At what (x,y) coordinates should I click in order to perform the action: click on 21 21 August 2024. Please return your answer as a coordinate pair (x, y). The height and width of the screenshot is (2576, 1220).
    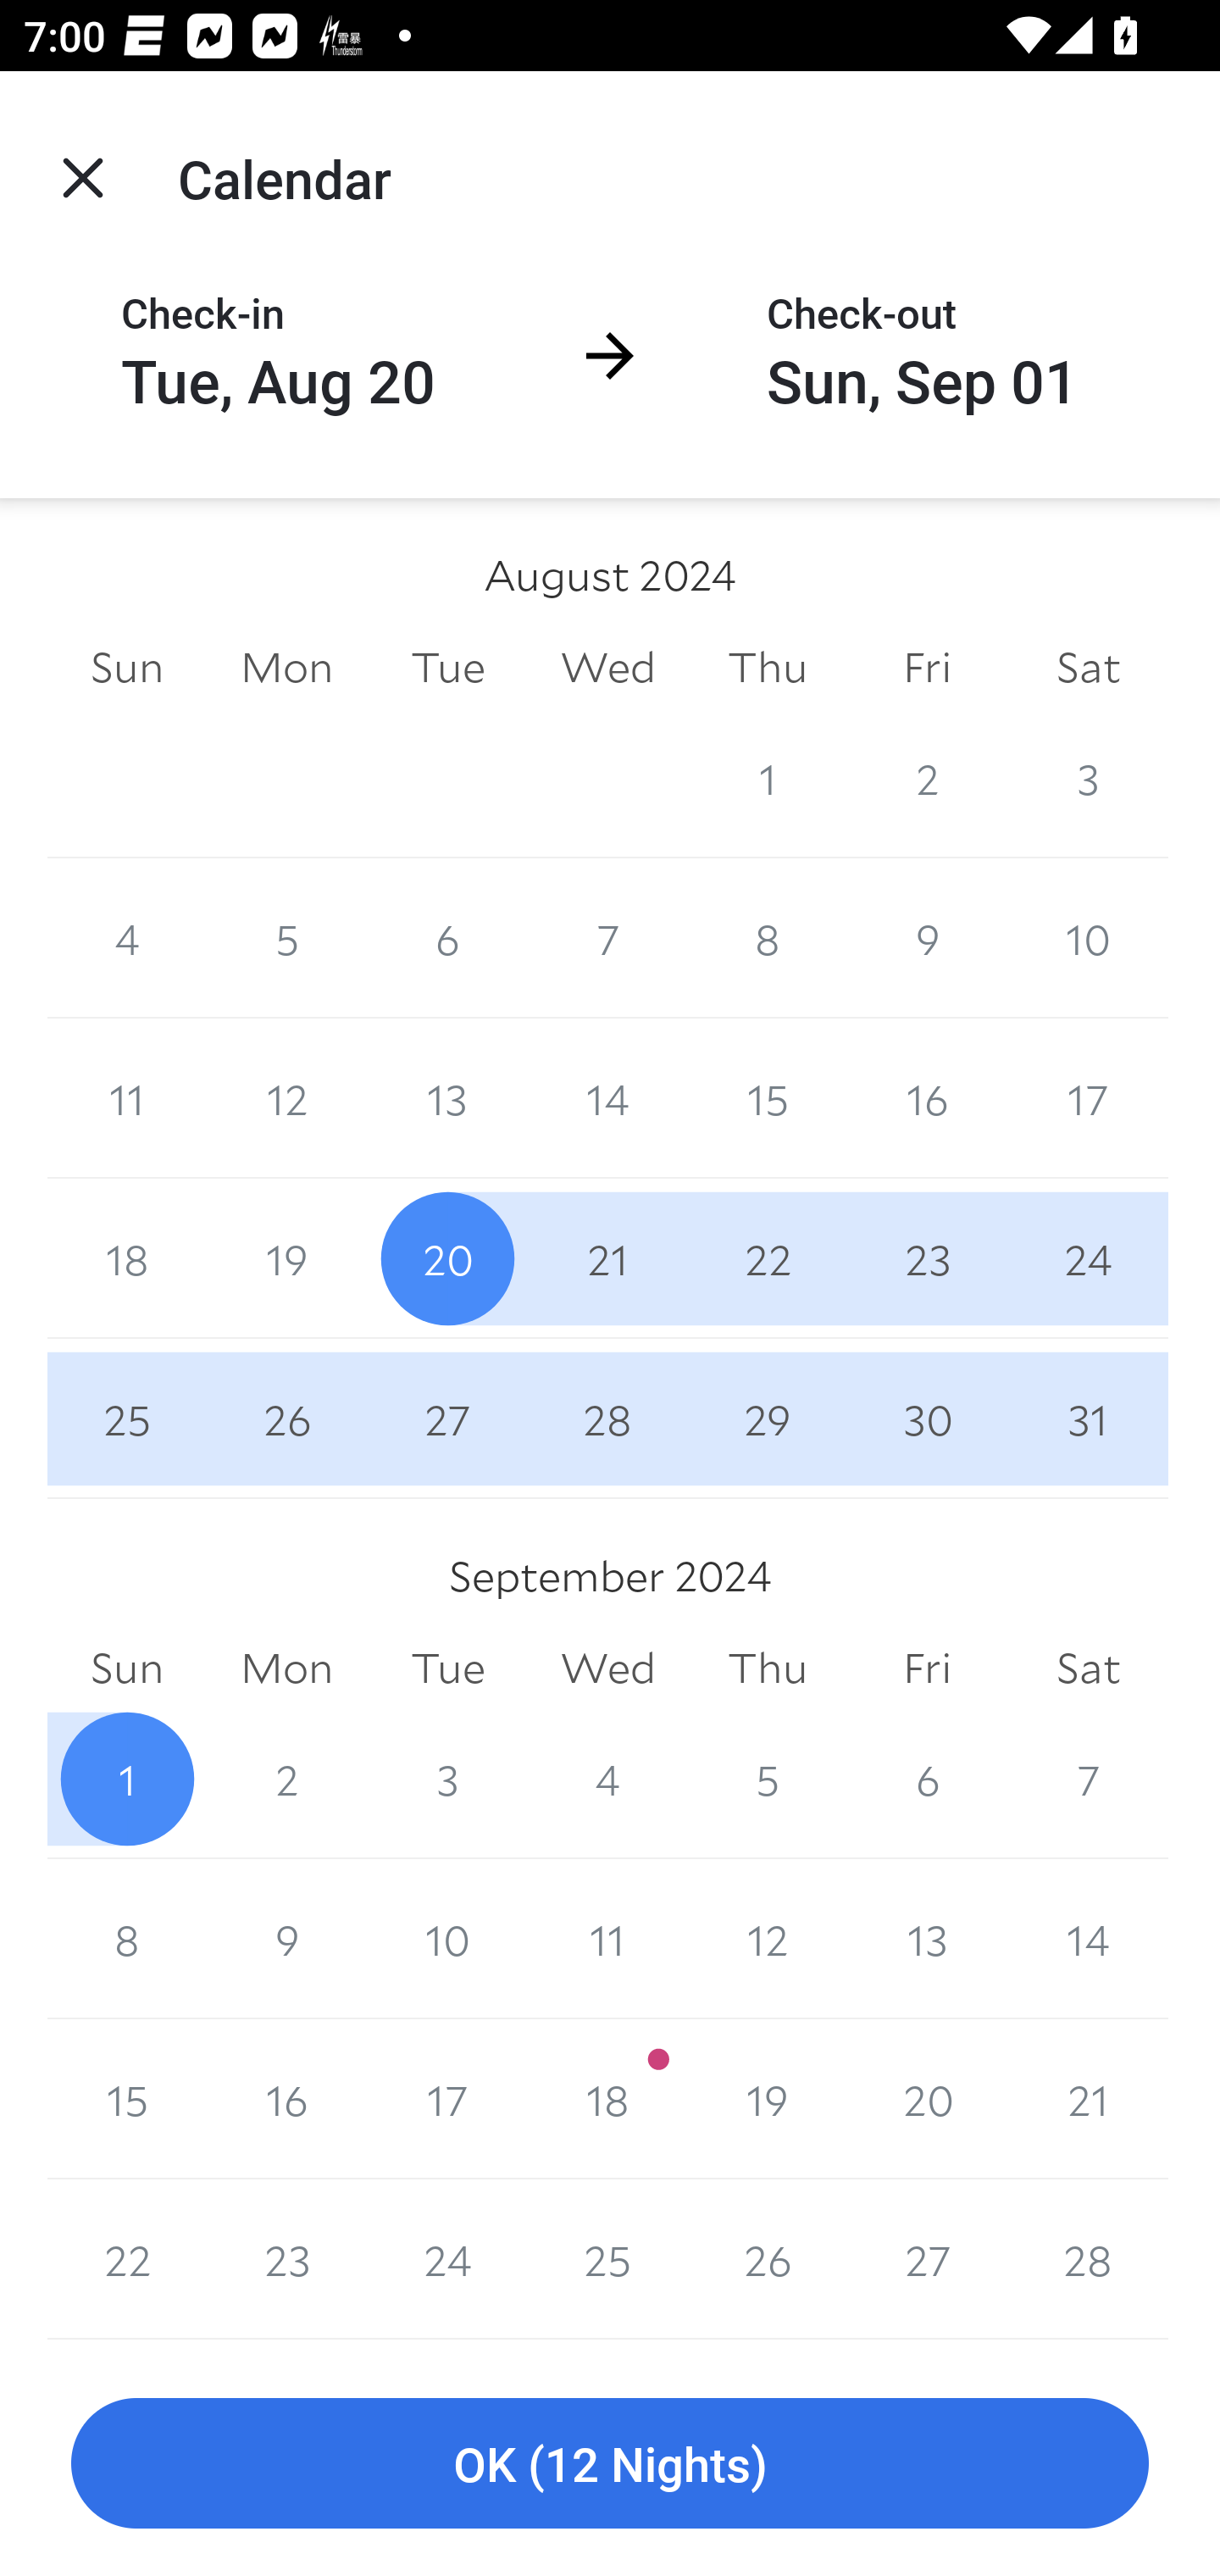
    Looking at the image, I should click on (608, 1259).